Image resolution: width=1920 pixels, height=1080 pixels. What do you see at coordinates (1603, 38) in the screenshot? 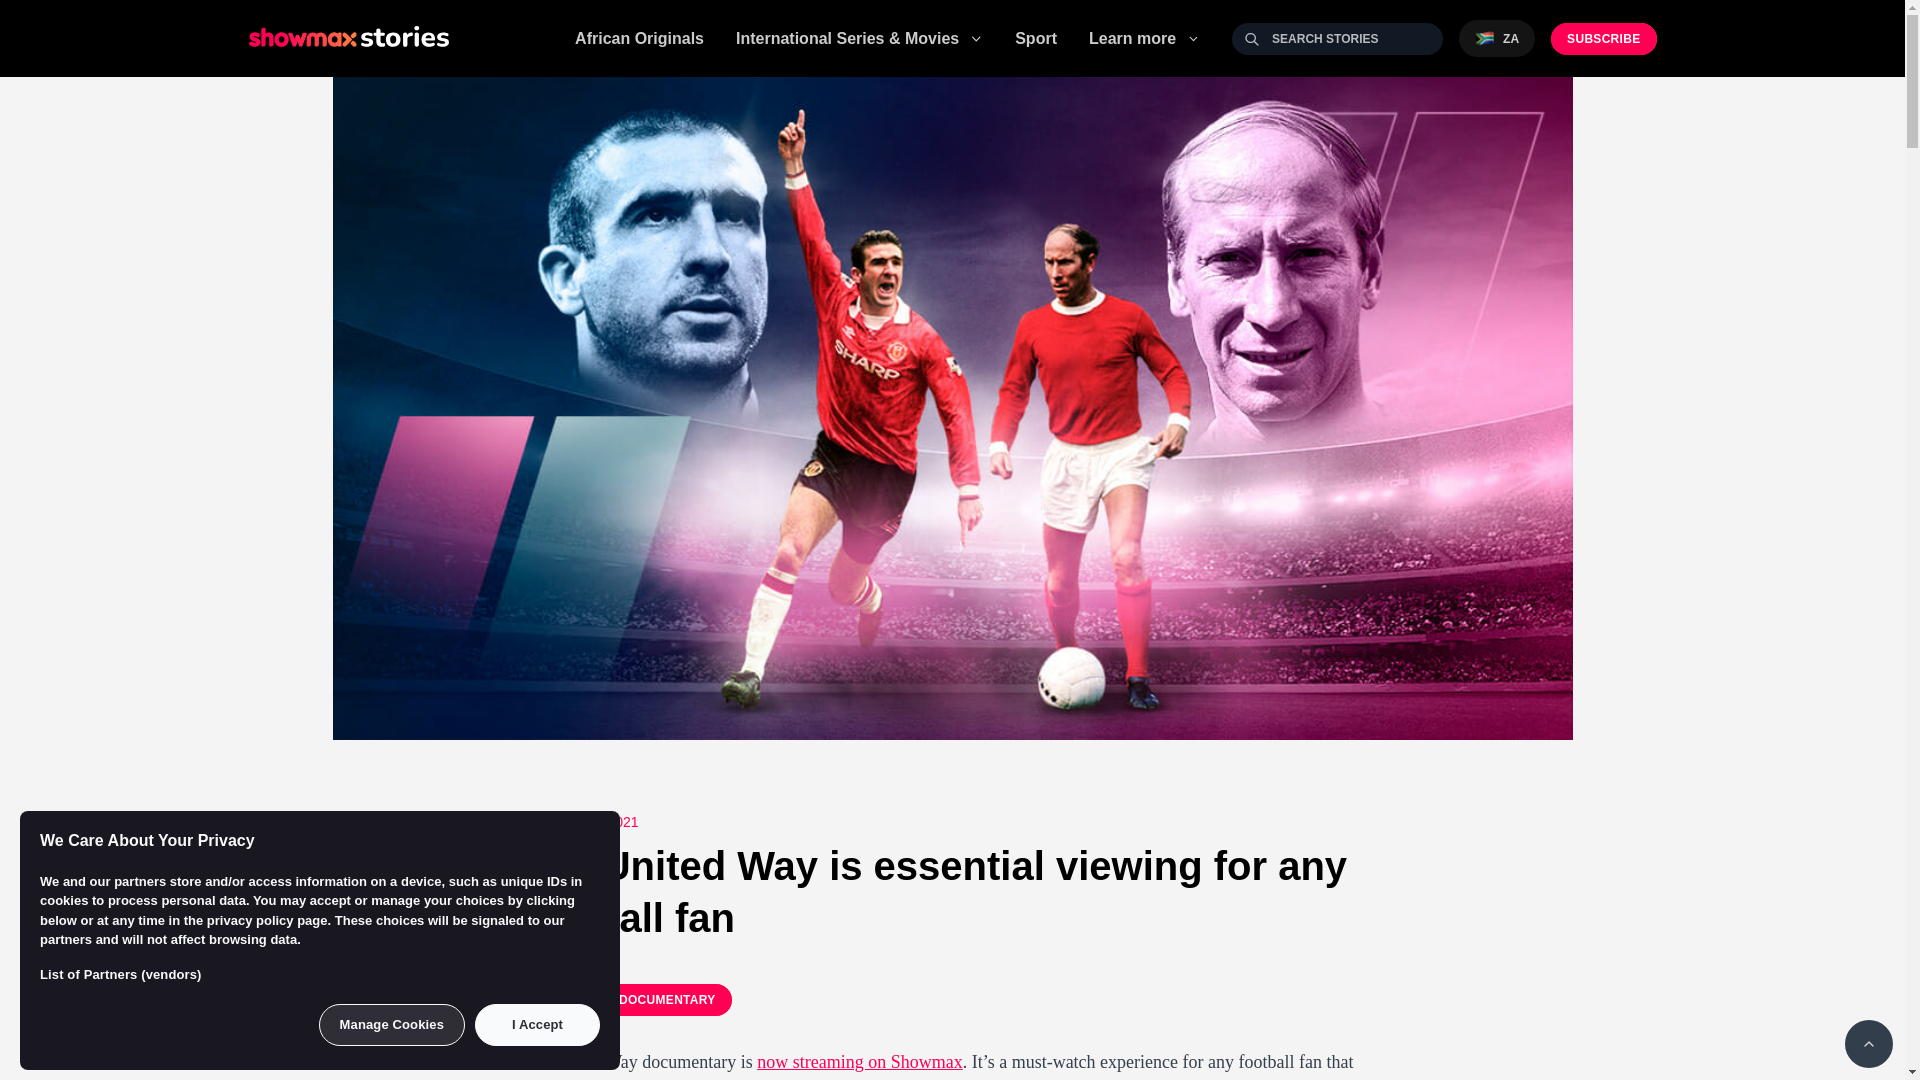
I see `SUBSCRIBE` at bounding box center [1603, 38].